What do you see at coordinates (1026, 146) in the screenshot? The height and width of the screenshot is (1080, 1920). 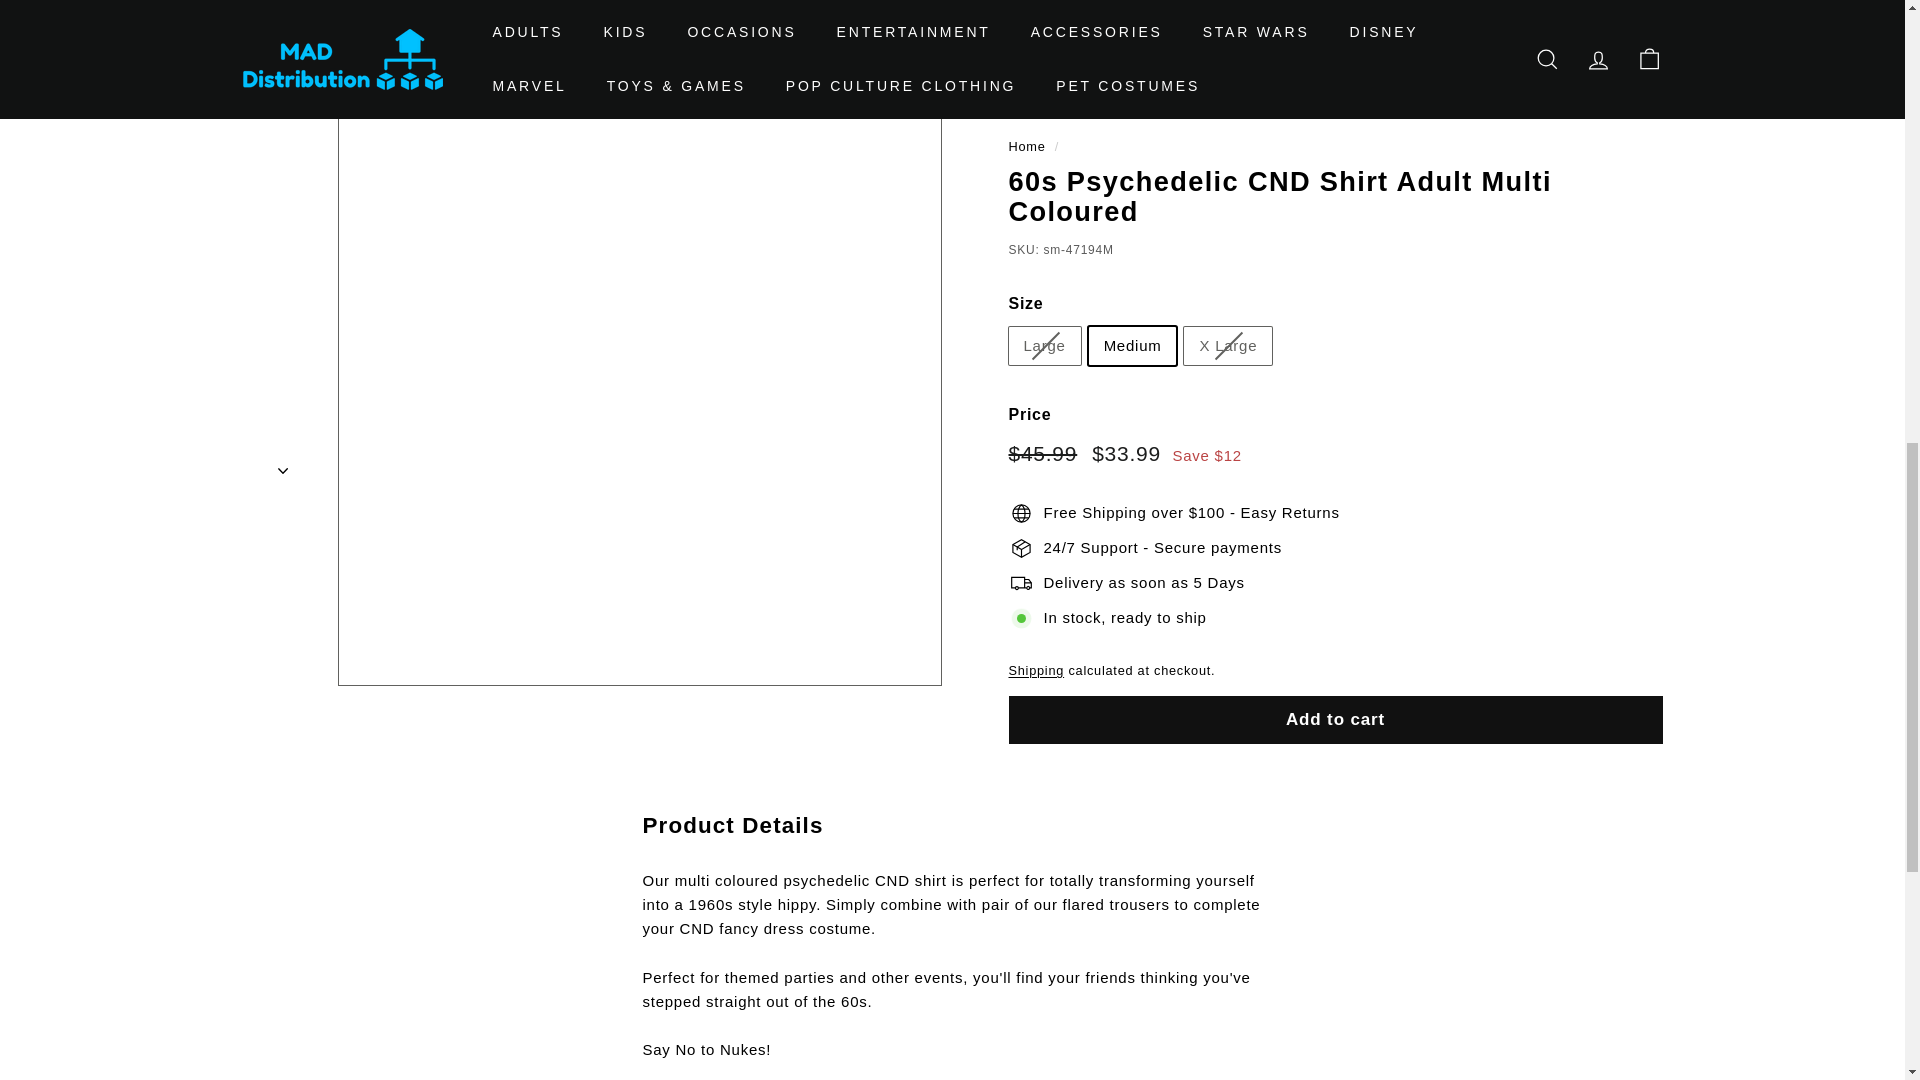 I see `Back to the frontpage` at bounding box center [1026, 146].